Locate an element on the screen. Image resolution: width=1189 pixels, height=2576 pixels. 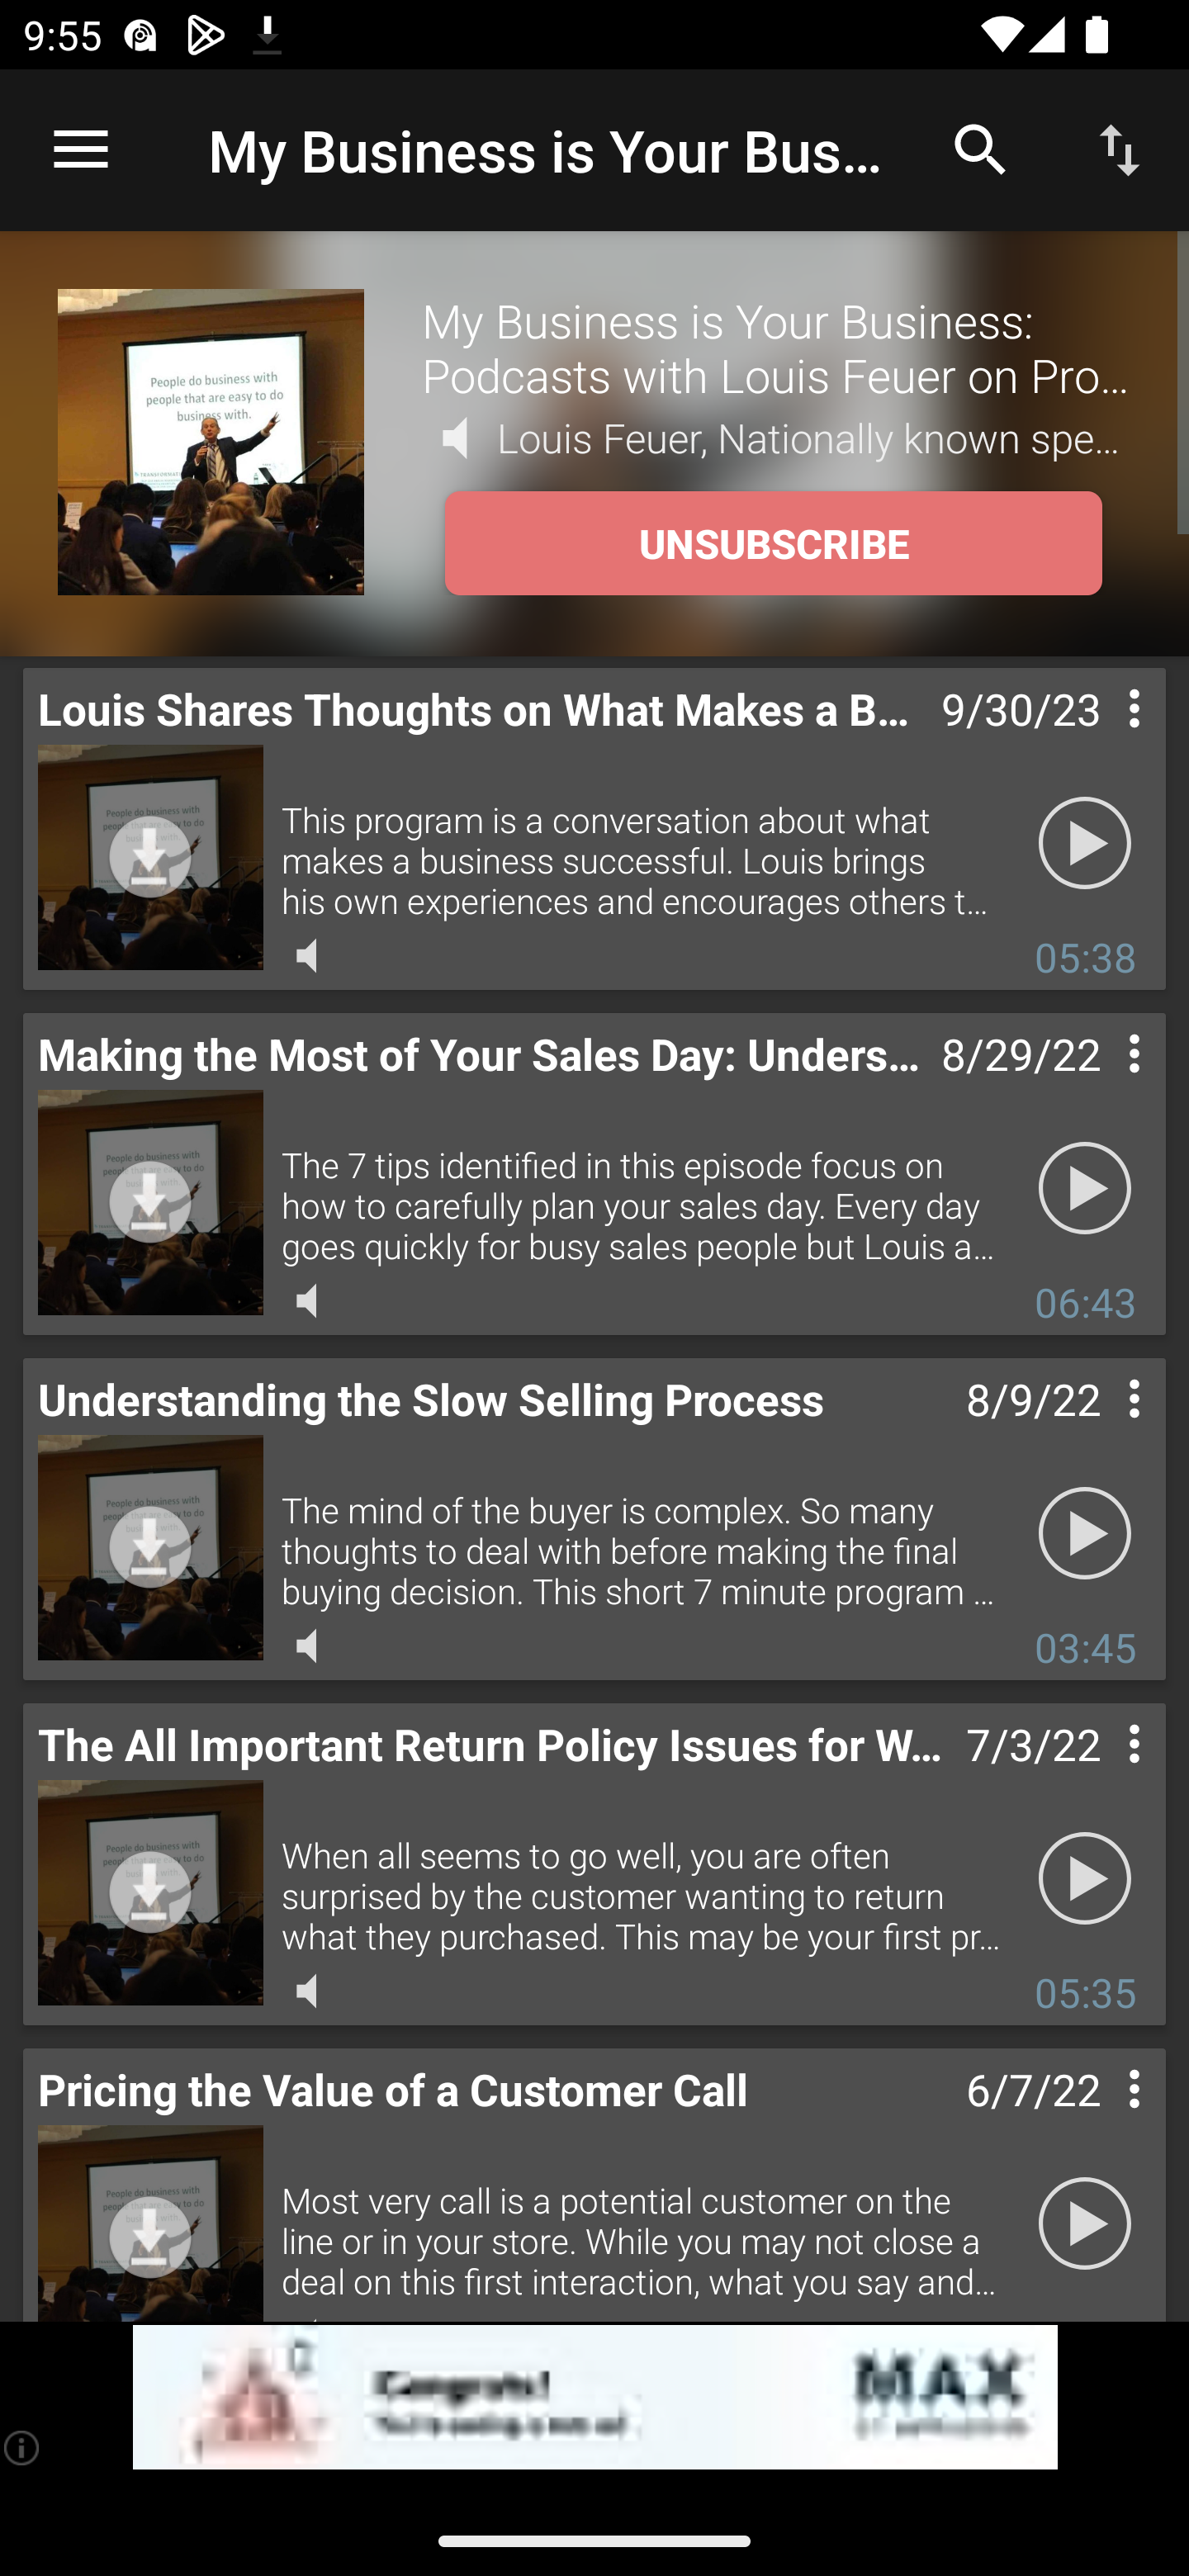
(i) is located at coordinates (23, 2447).